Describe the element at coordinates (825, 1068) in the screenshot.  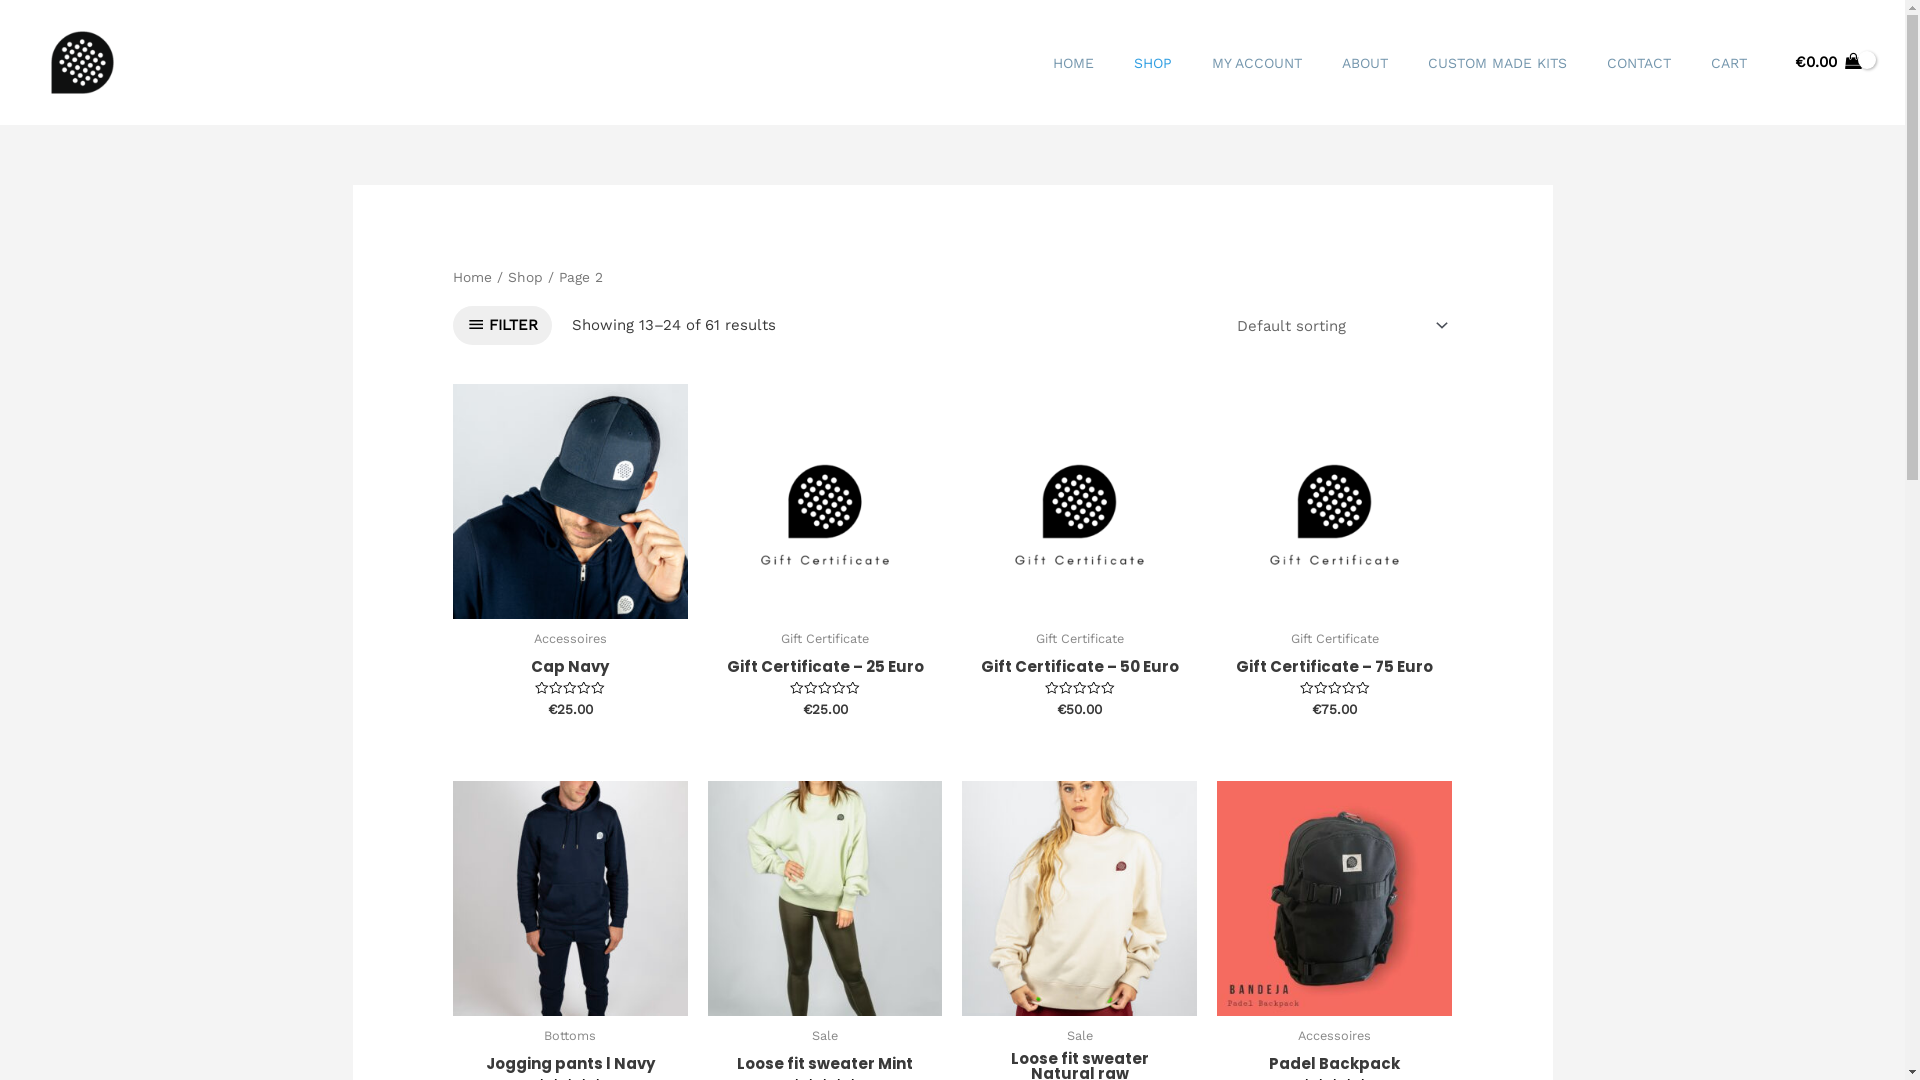
I see `Loose fit sweater Mint` at that location.